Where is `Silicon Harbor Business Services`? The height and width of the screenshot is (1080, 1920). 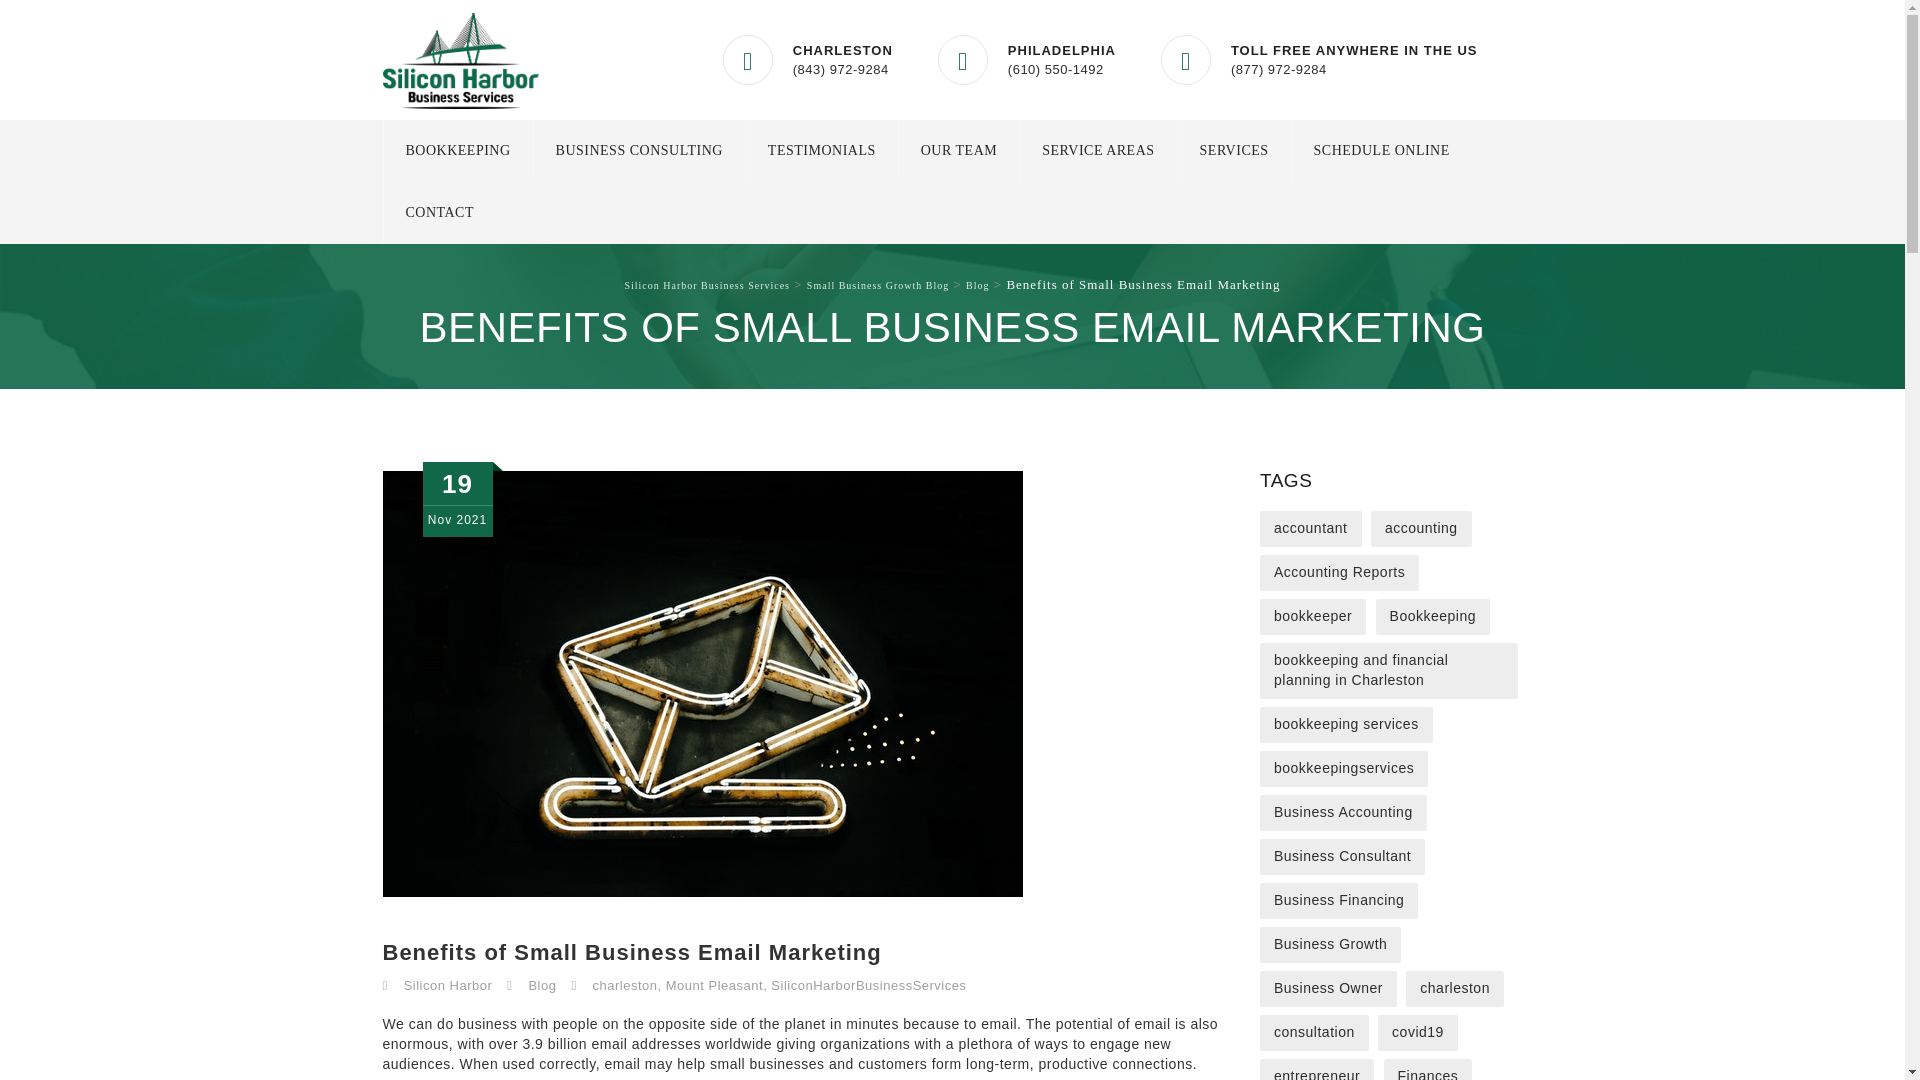
Silicon Harbor Business Services is located at coordinates (460, 60).